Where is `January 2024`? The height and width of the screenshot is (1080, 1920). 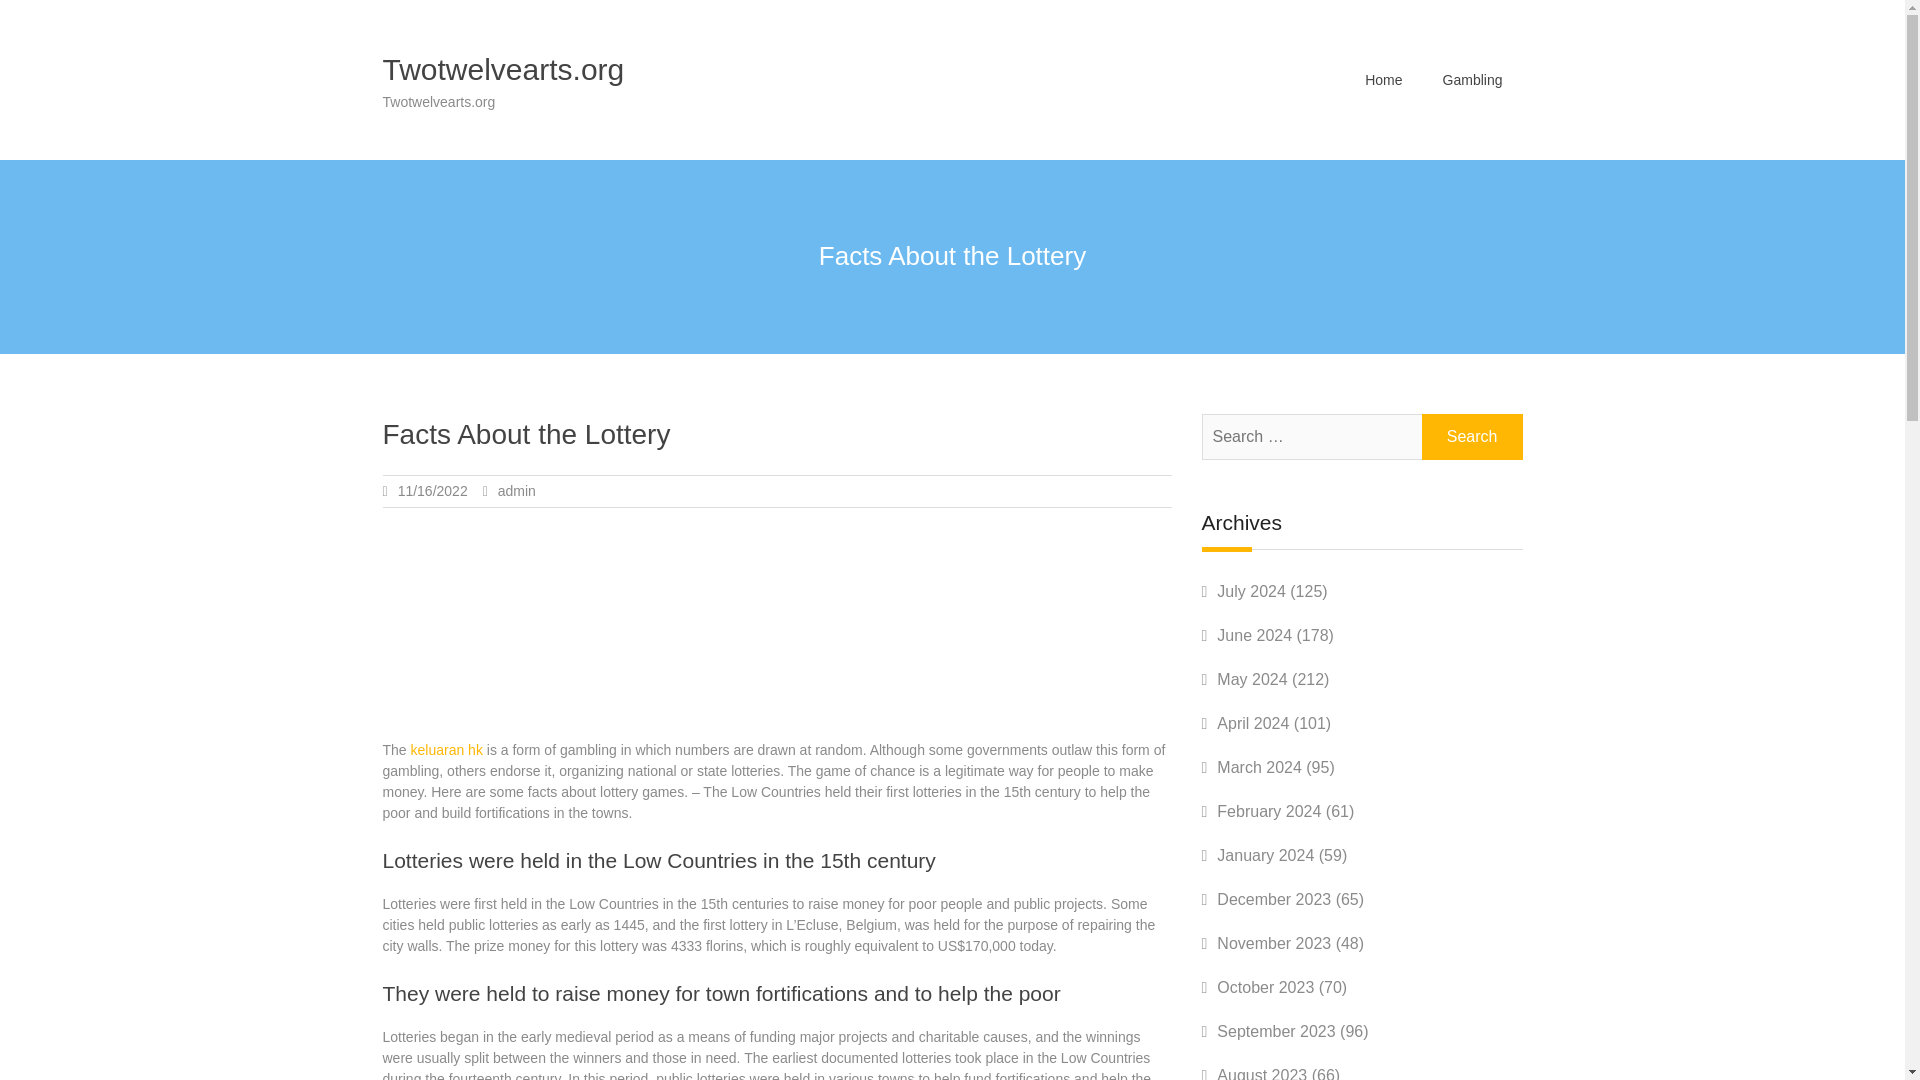
January 2024 is located at coordinates (1265, 855).